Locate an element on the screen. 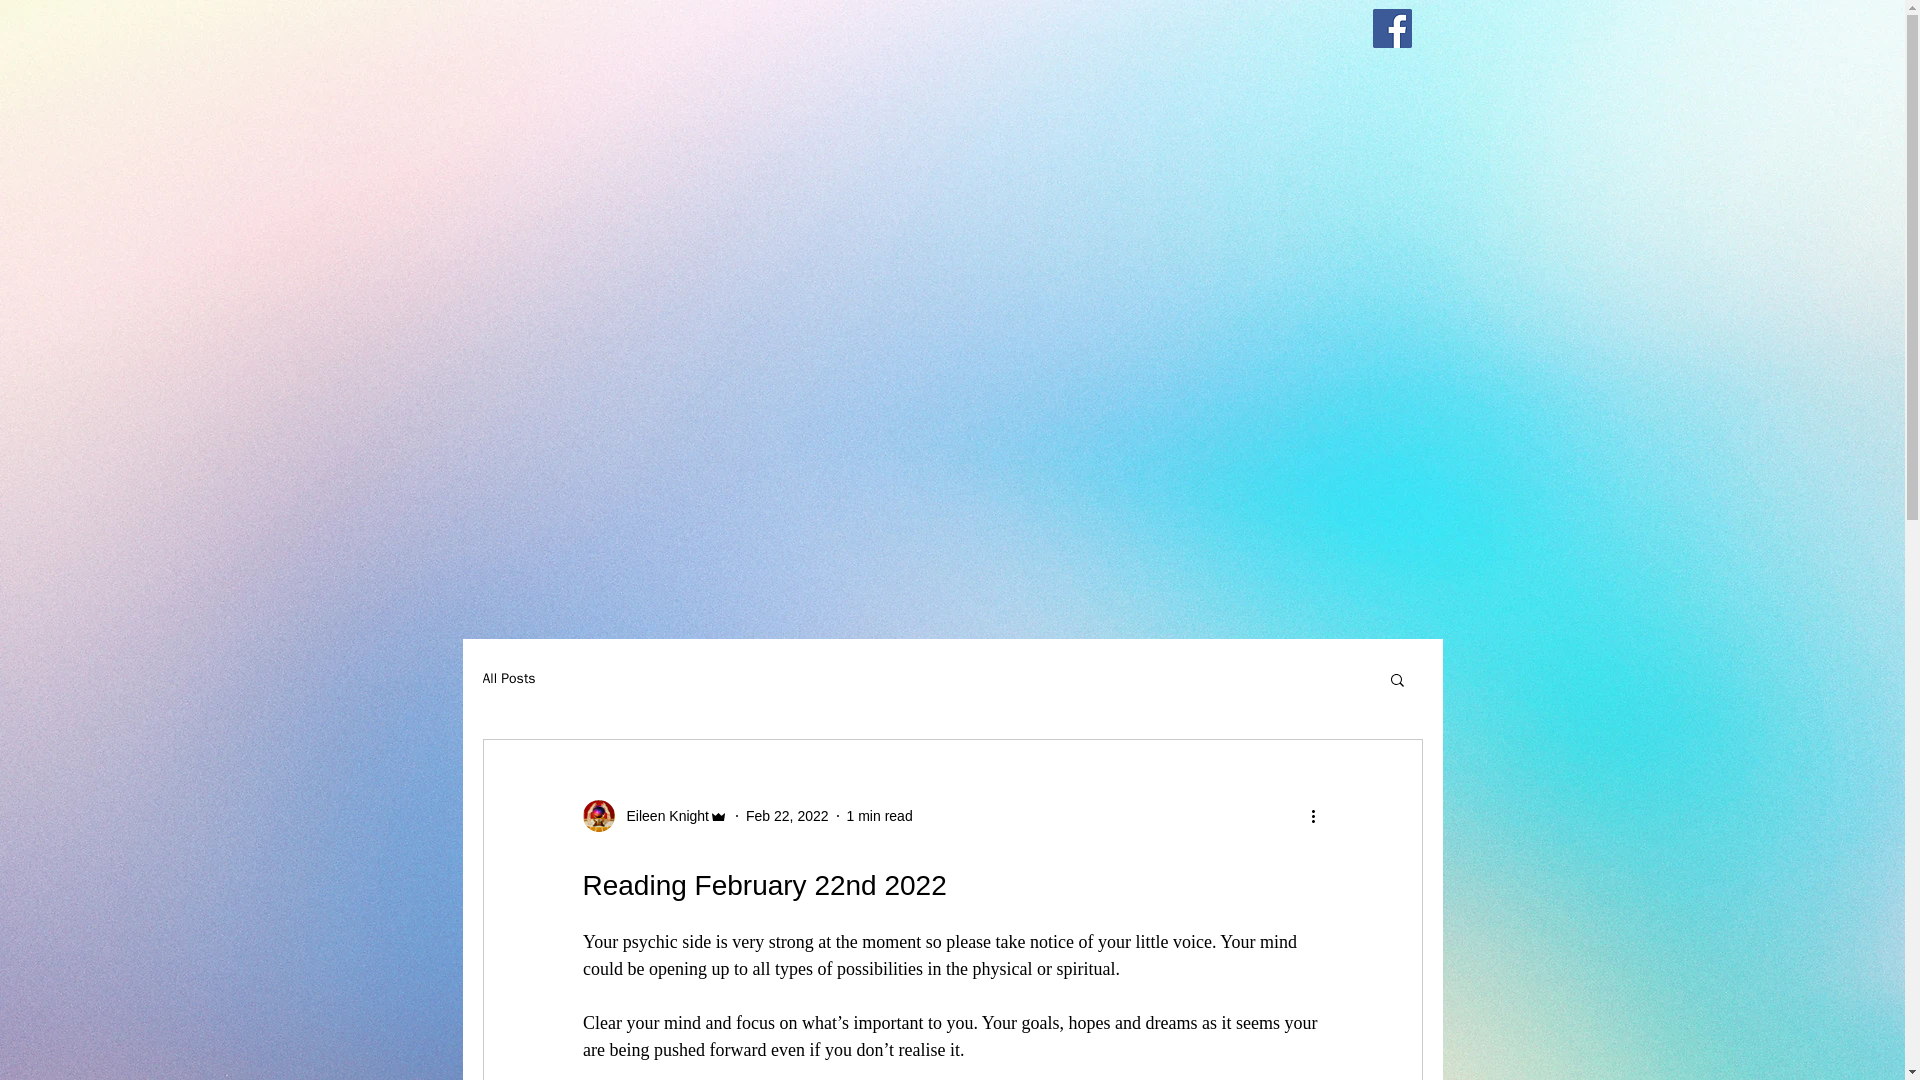 This screenshot has height=1080, width=1920. Eileen Knight is located at coordinates (654, 816).